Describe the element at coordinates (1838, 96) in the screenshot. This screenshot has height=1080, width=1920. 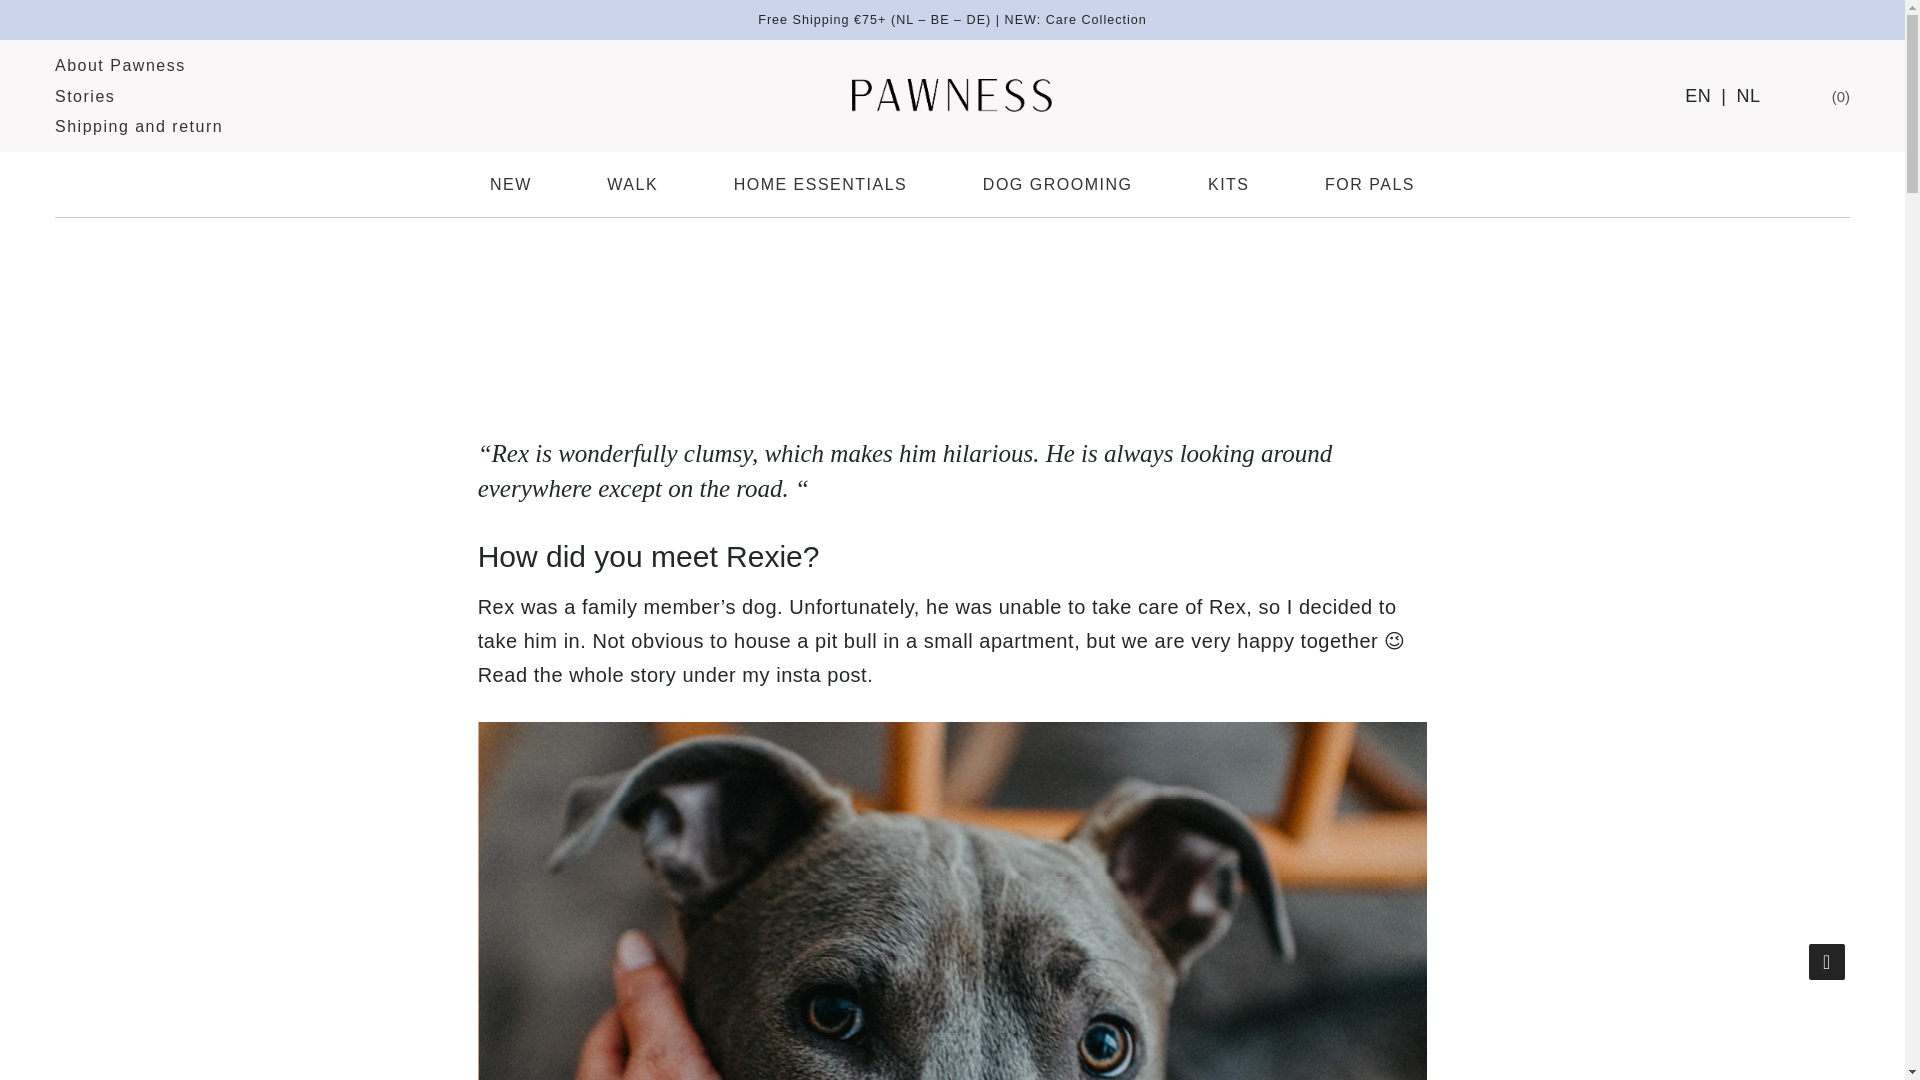
I see `0` at that location.